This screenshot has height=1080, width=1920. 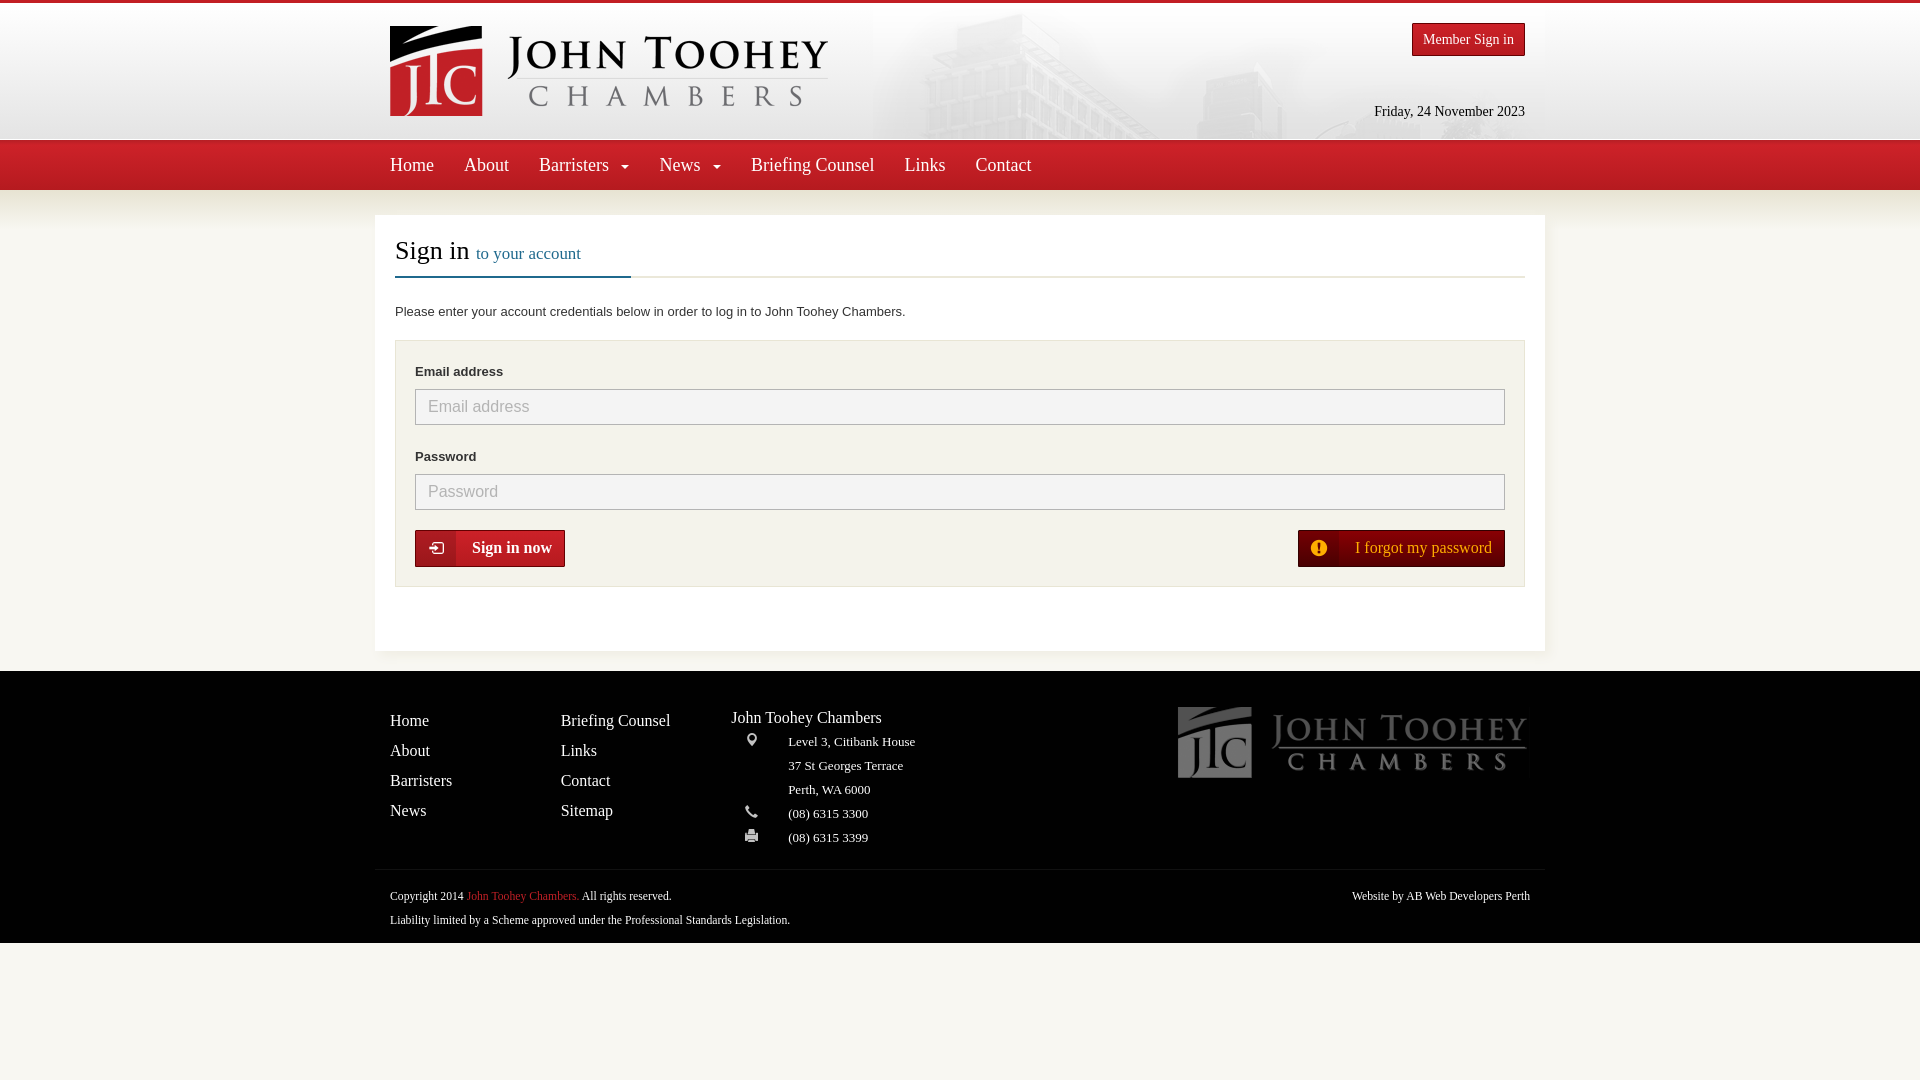 I want to click on Briefing Counsel, so click(x=632, y=721).